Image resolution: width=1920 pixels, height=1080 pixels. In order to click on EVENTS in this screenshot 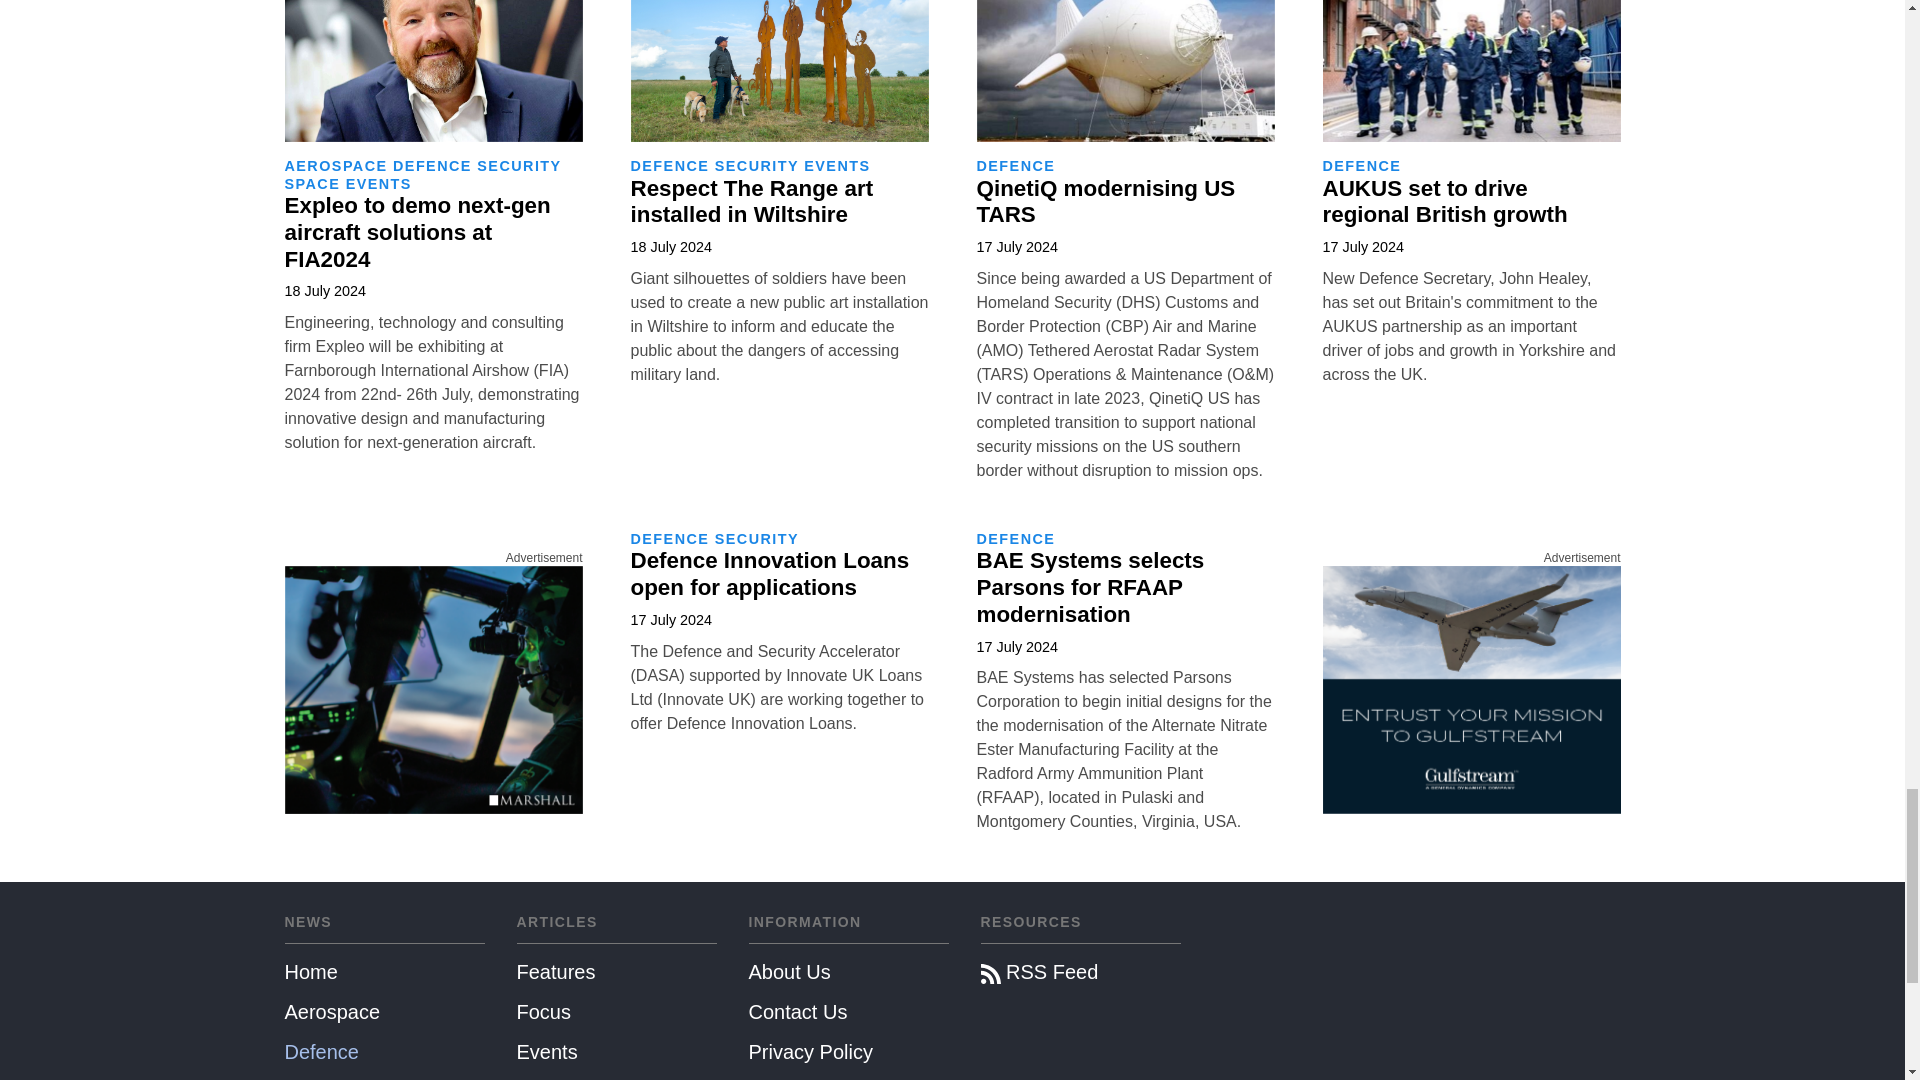, I will do `click(836, 165)`.